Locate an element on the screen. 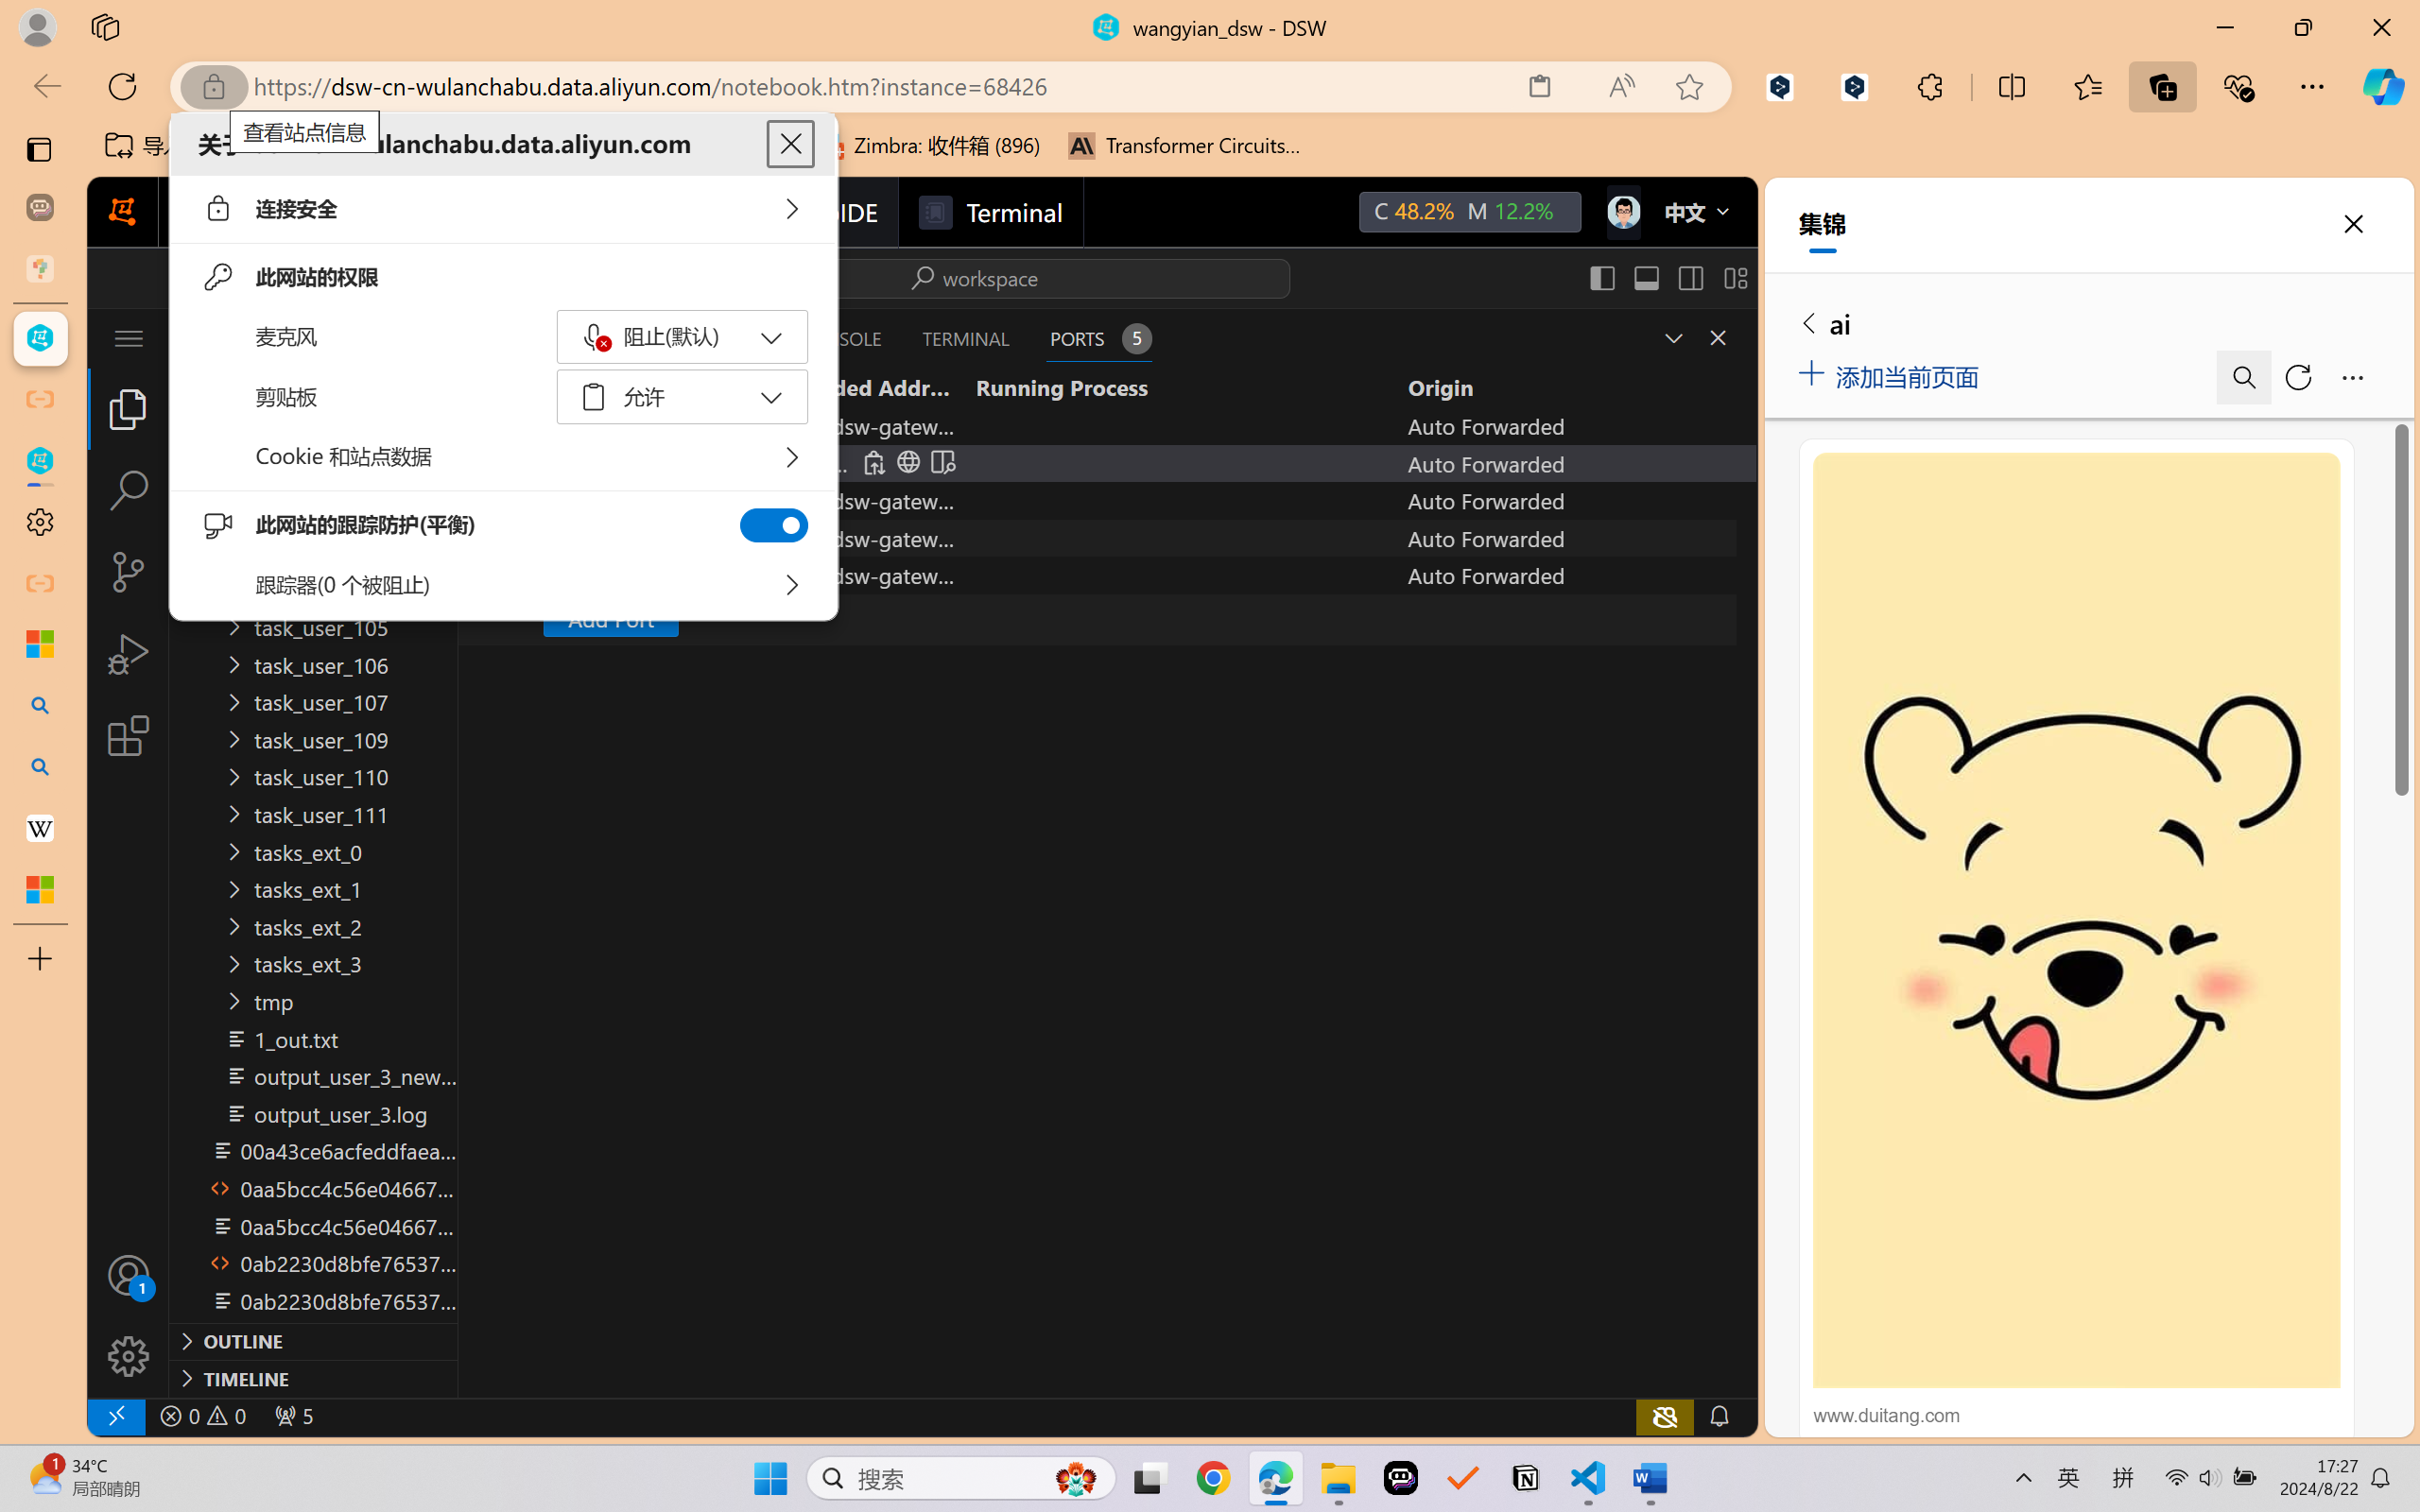 The image size is (2420, 1512). Google Chrome is located at coordinates (1213, 1478).